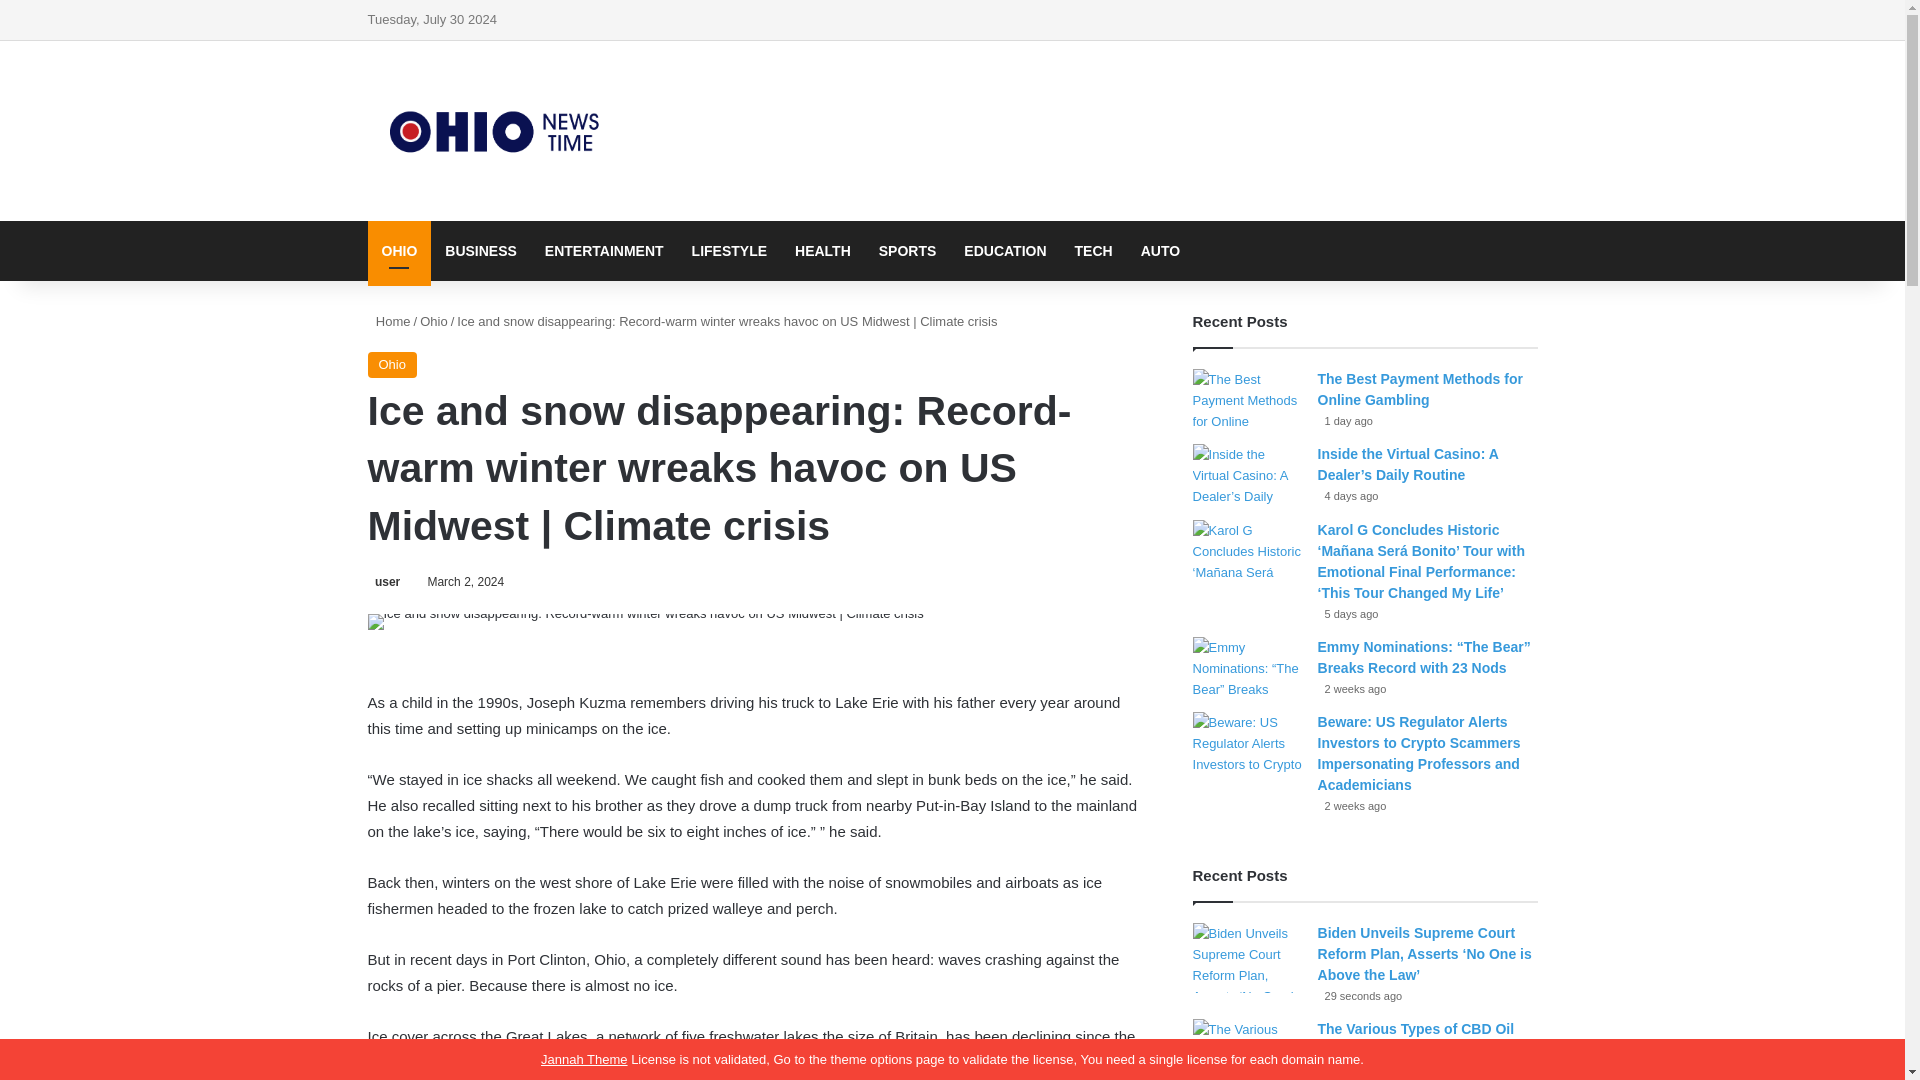  I want to click on AUTO, so click(1160, 250).